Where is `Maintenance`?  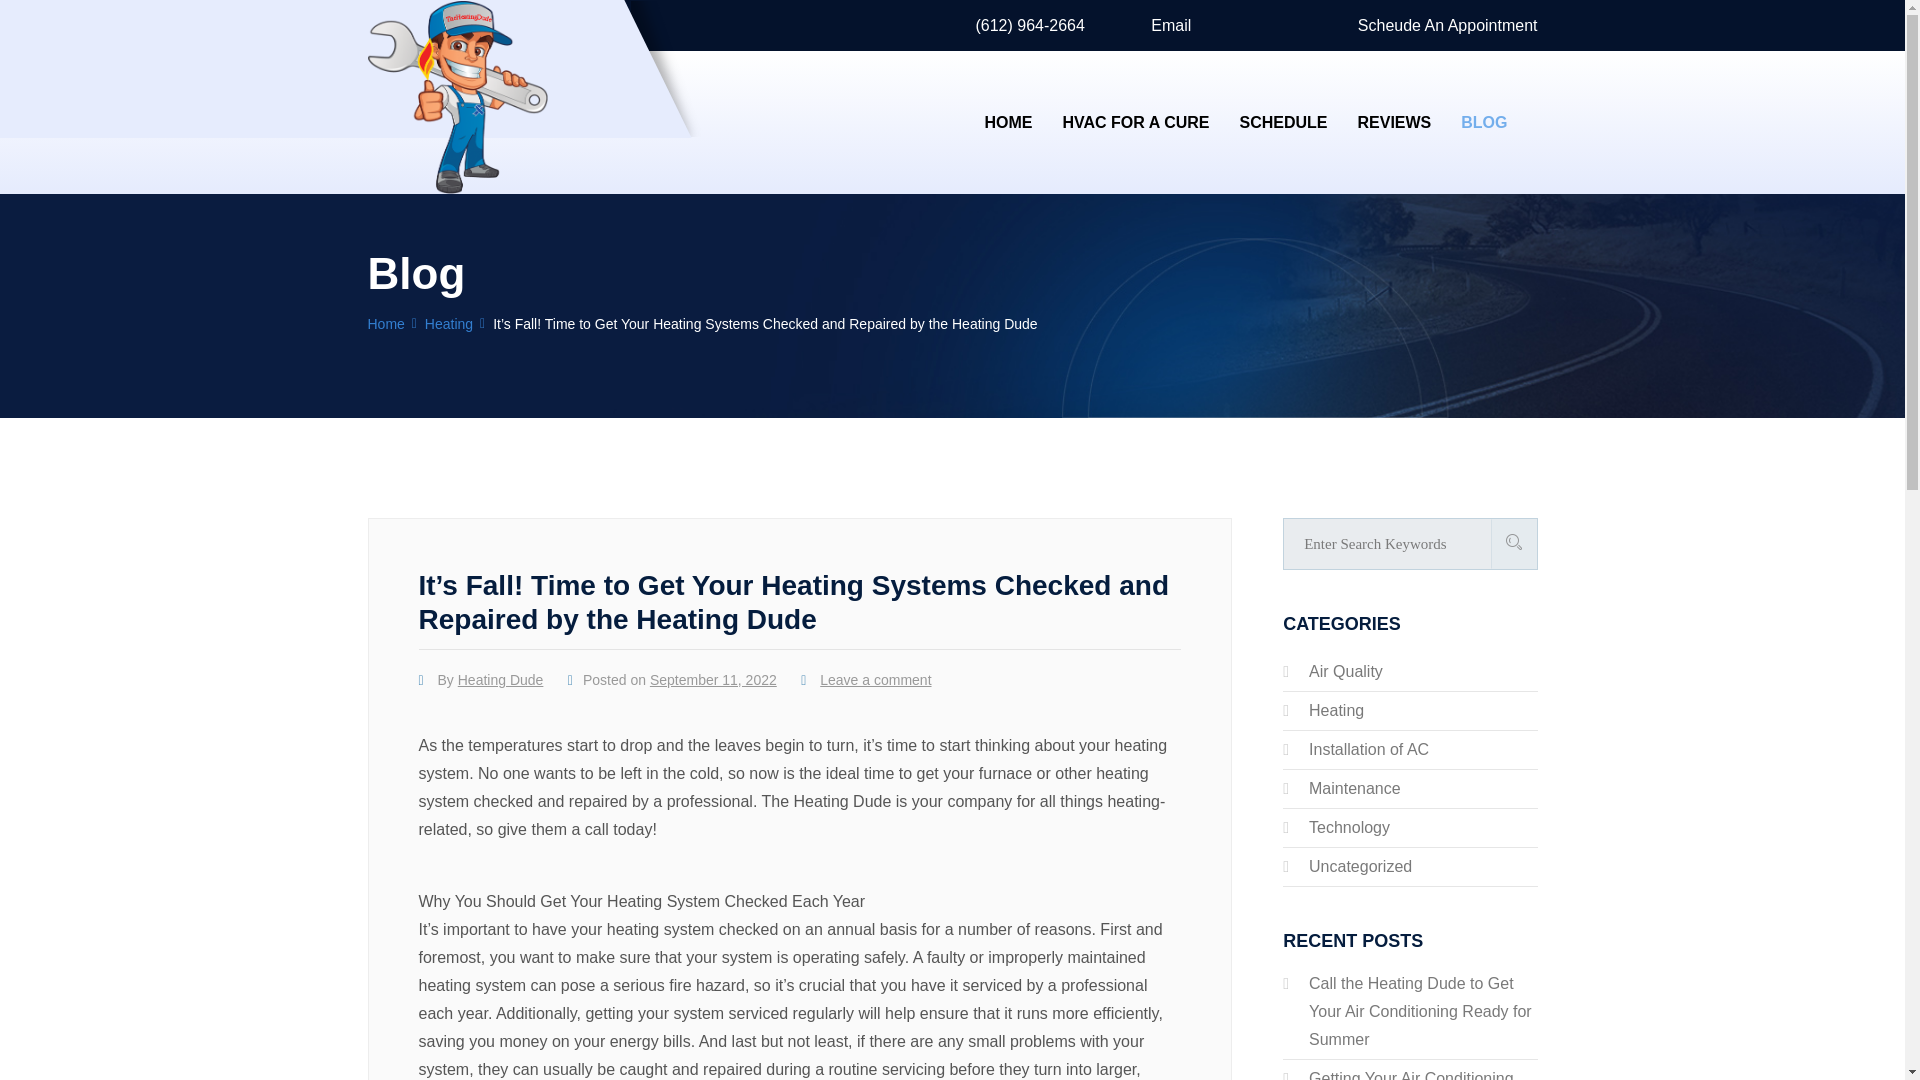 Maintenance is located at coordinates (1355, 788).